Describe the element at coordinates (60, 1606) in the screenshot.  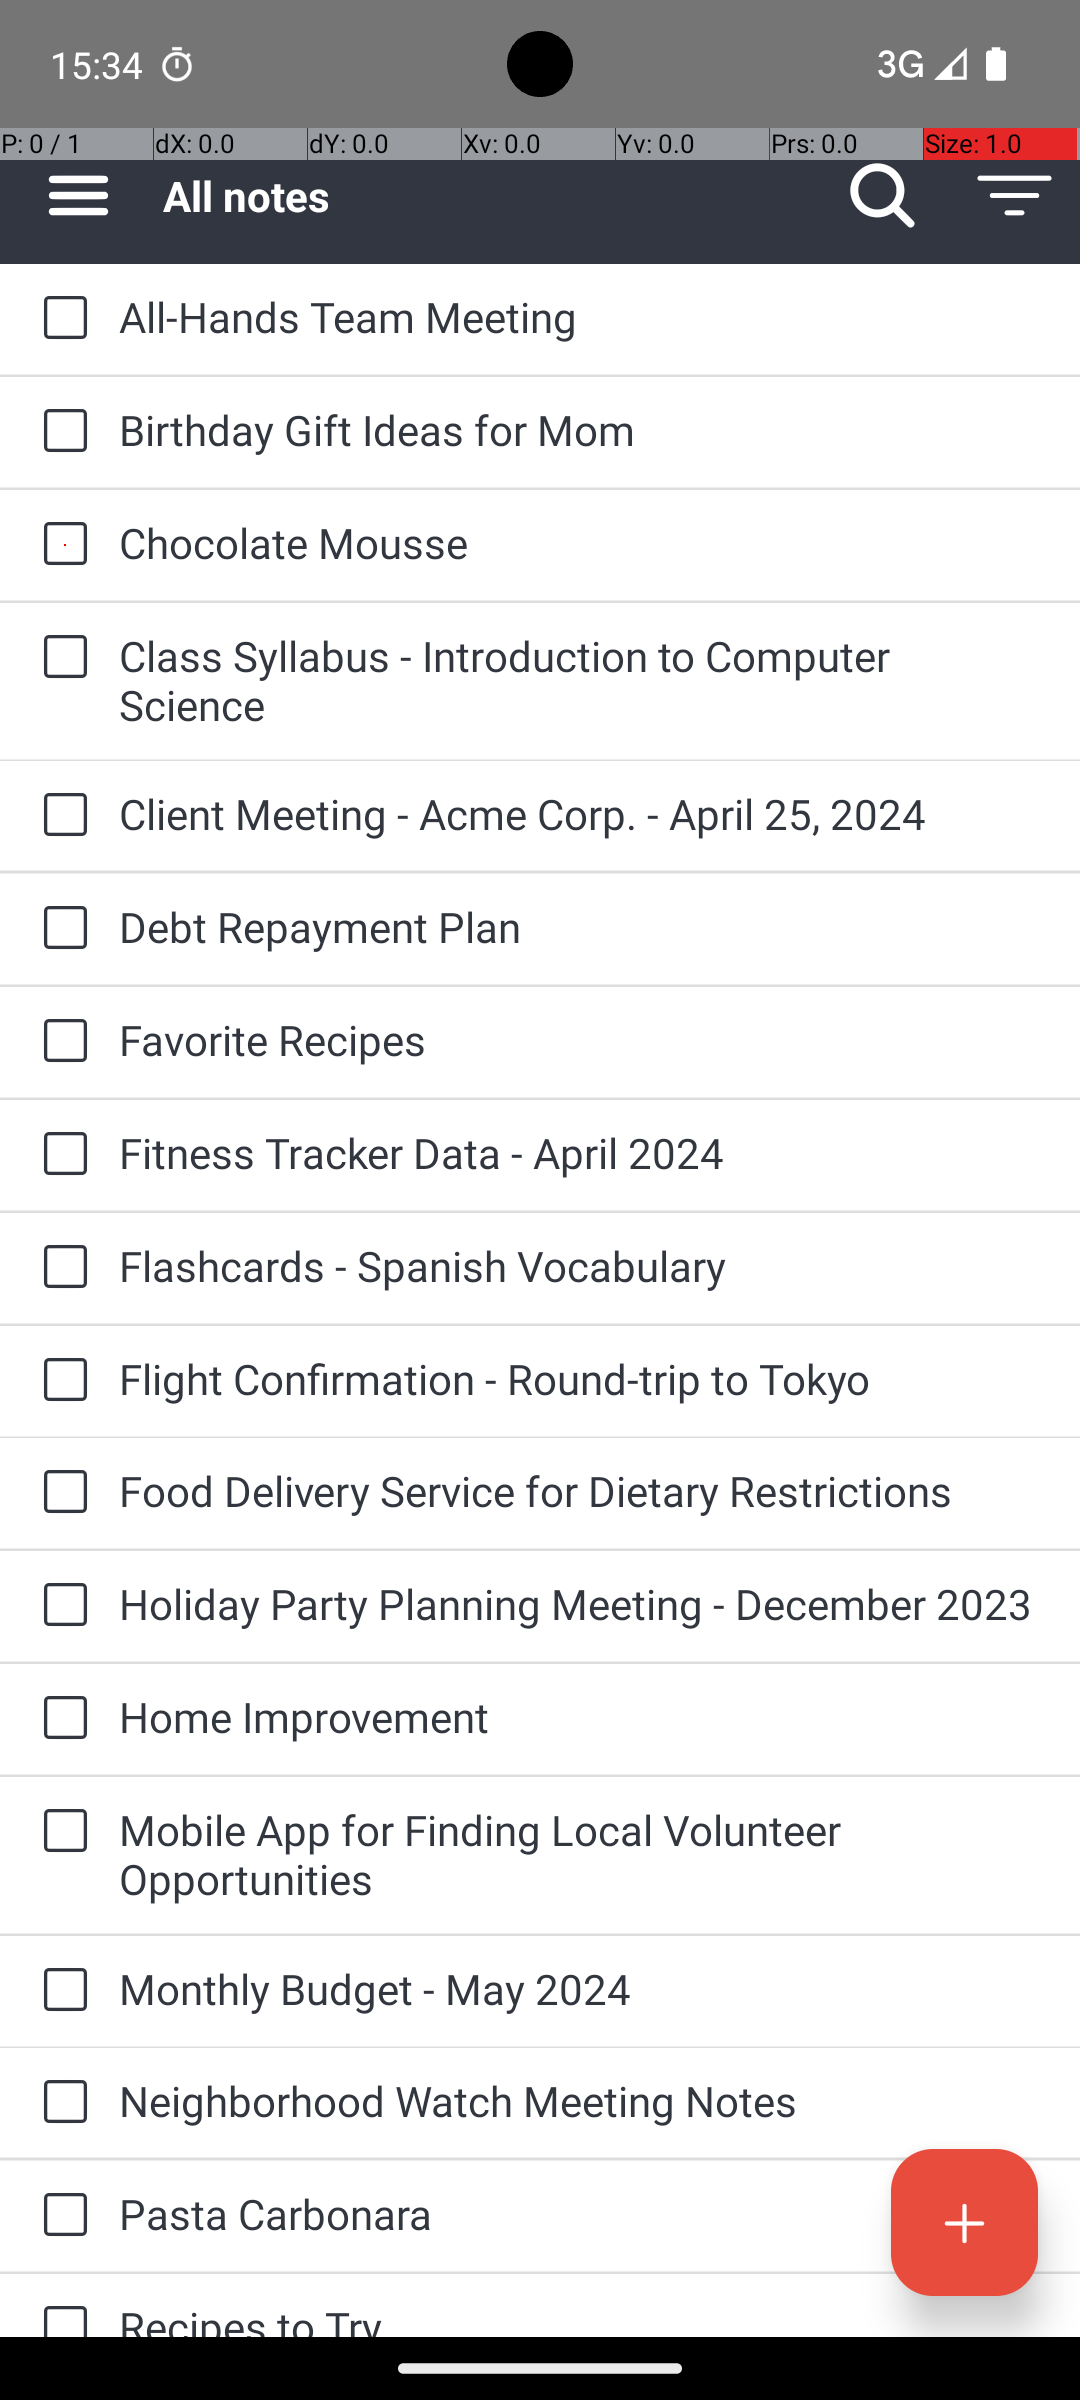
I see `to-do: Holiday Party Planning Meeting - December 2023` at that location.